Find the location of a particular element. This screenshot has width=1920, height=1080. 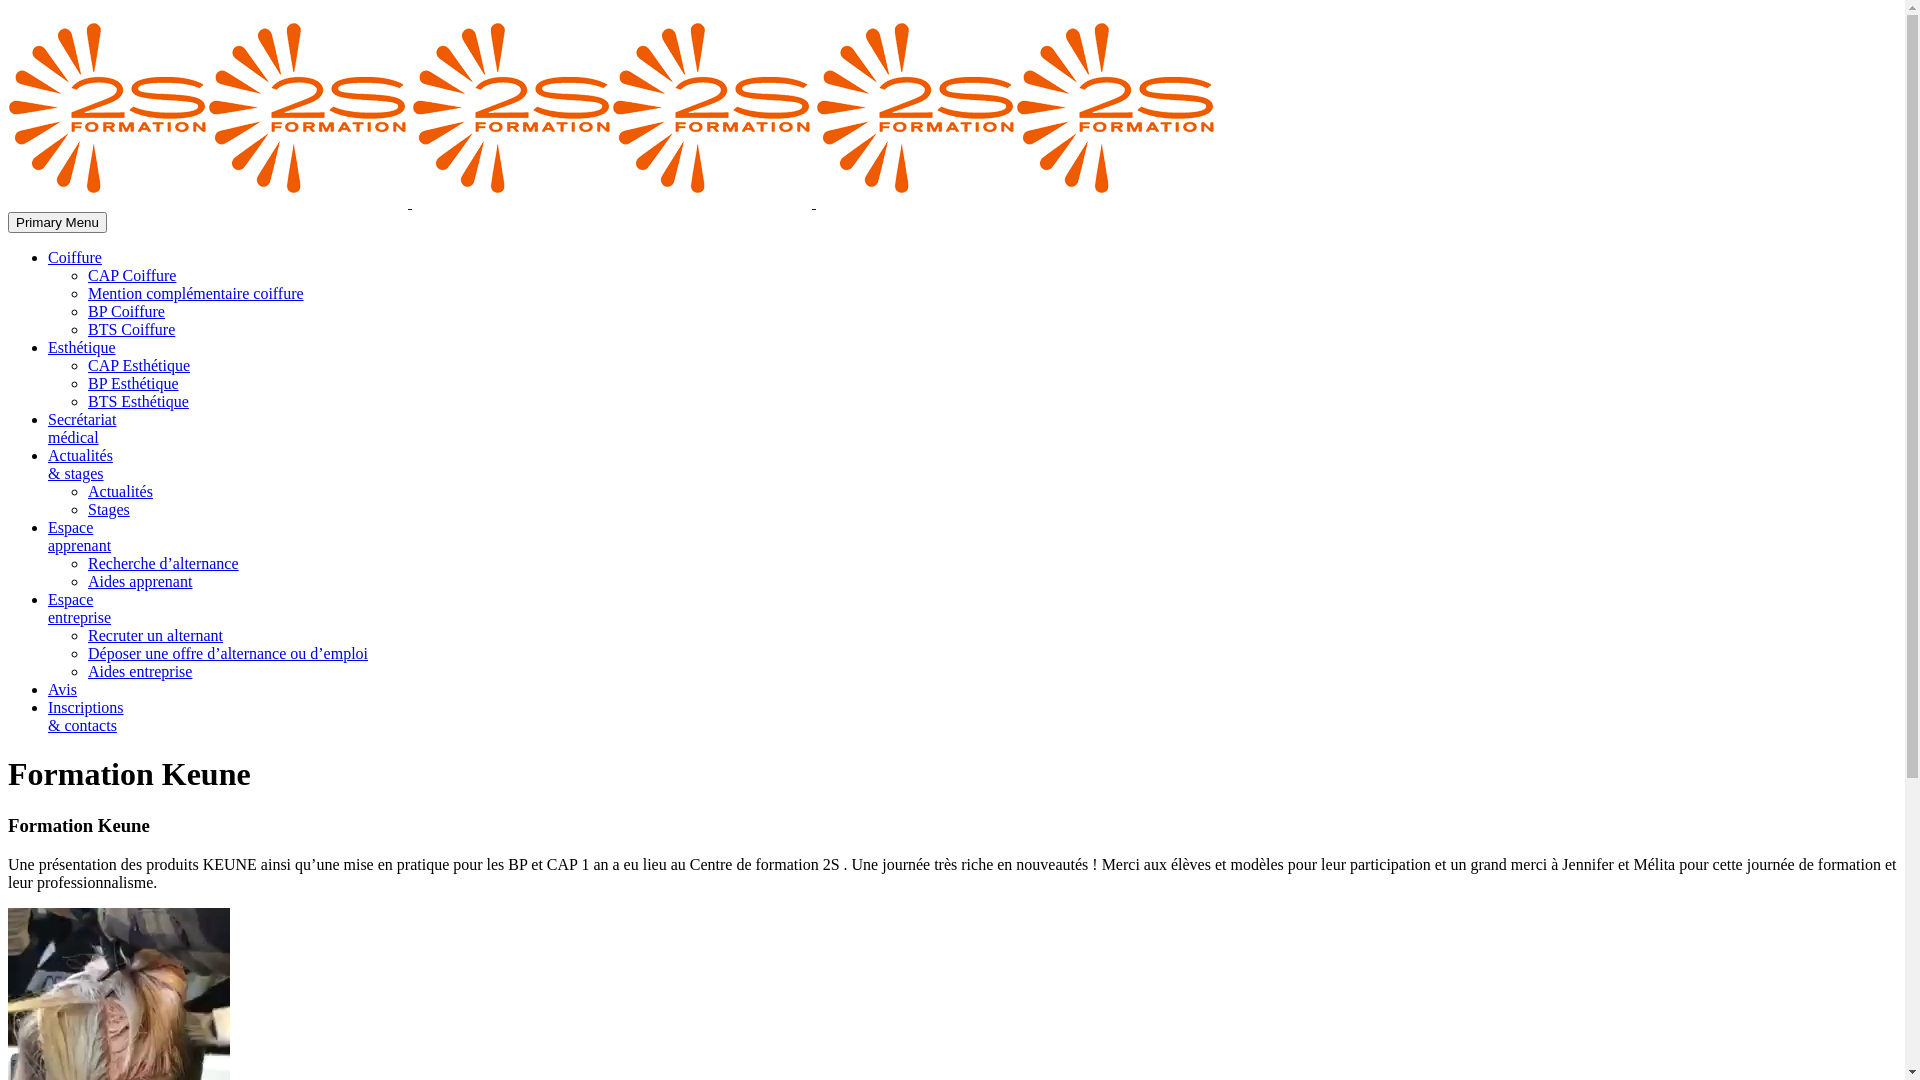

Coiffure is located at coordinates (75, 258).